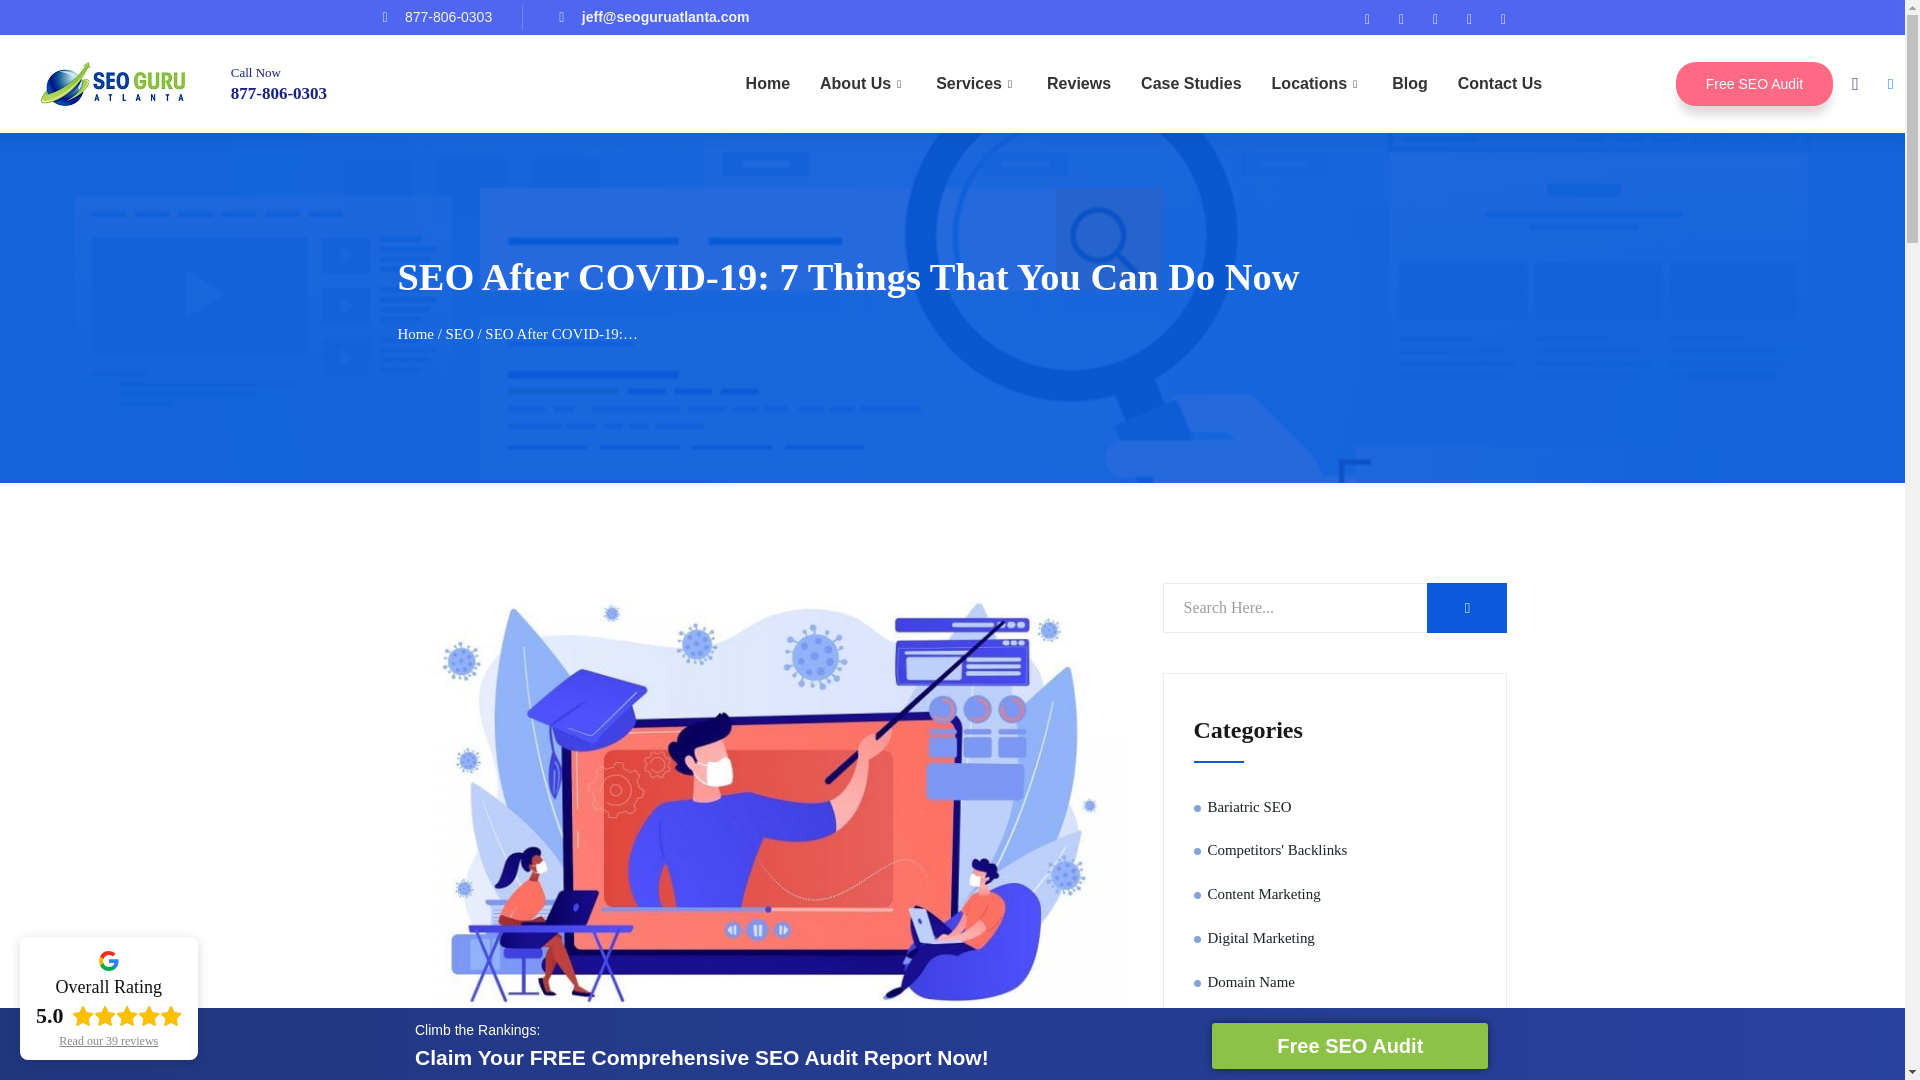  What do you see at coordinates (976, 84) in the screenshot?
I see `Services` at bounding box center [976, 84].